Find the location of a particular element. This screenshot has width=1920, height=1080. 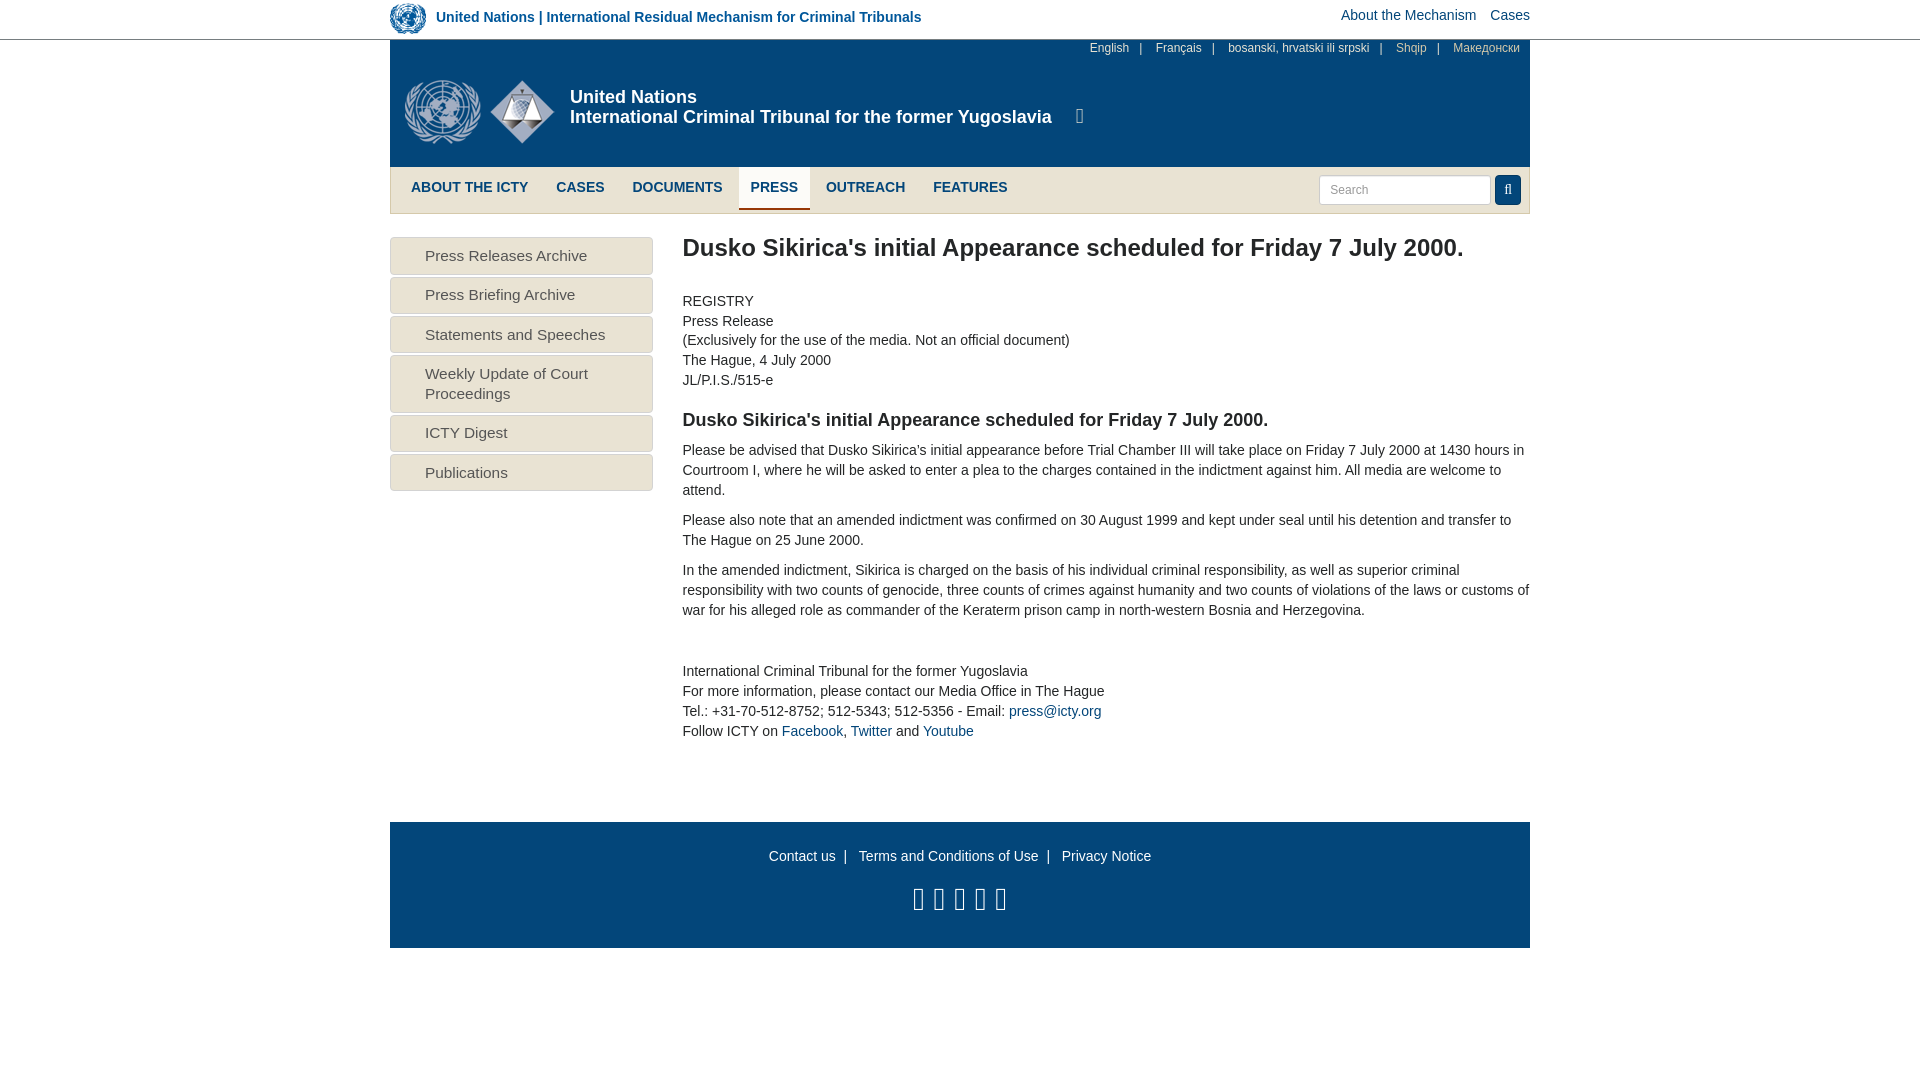

Terms and Conditions of Use is located at coordinates (948, 856).